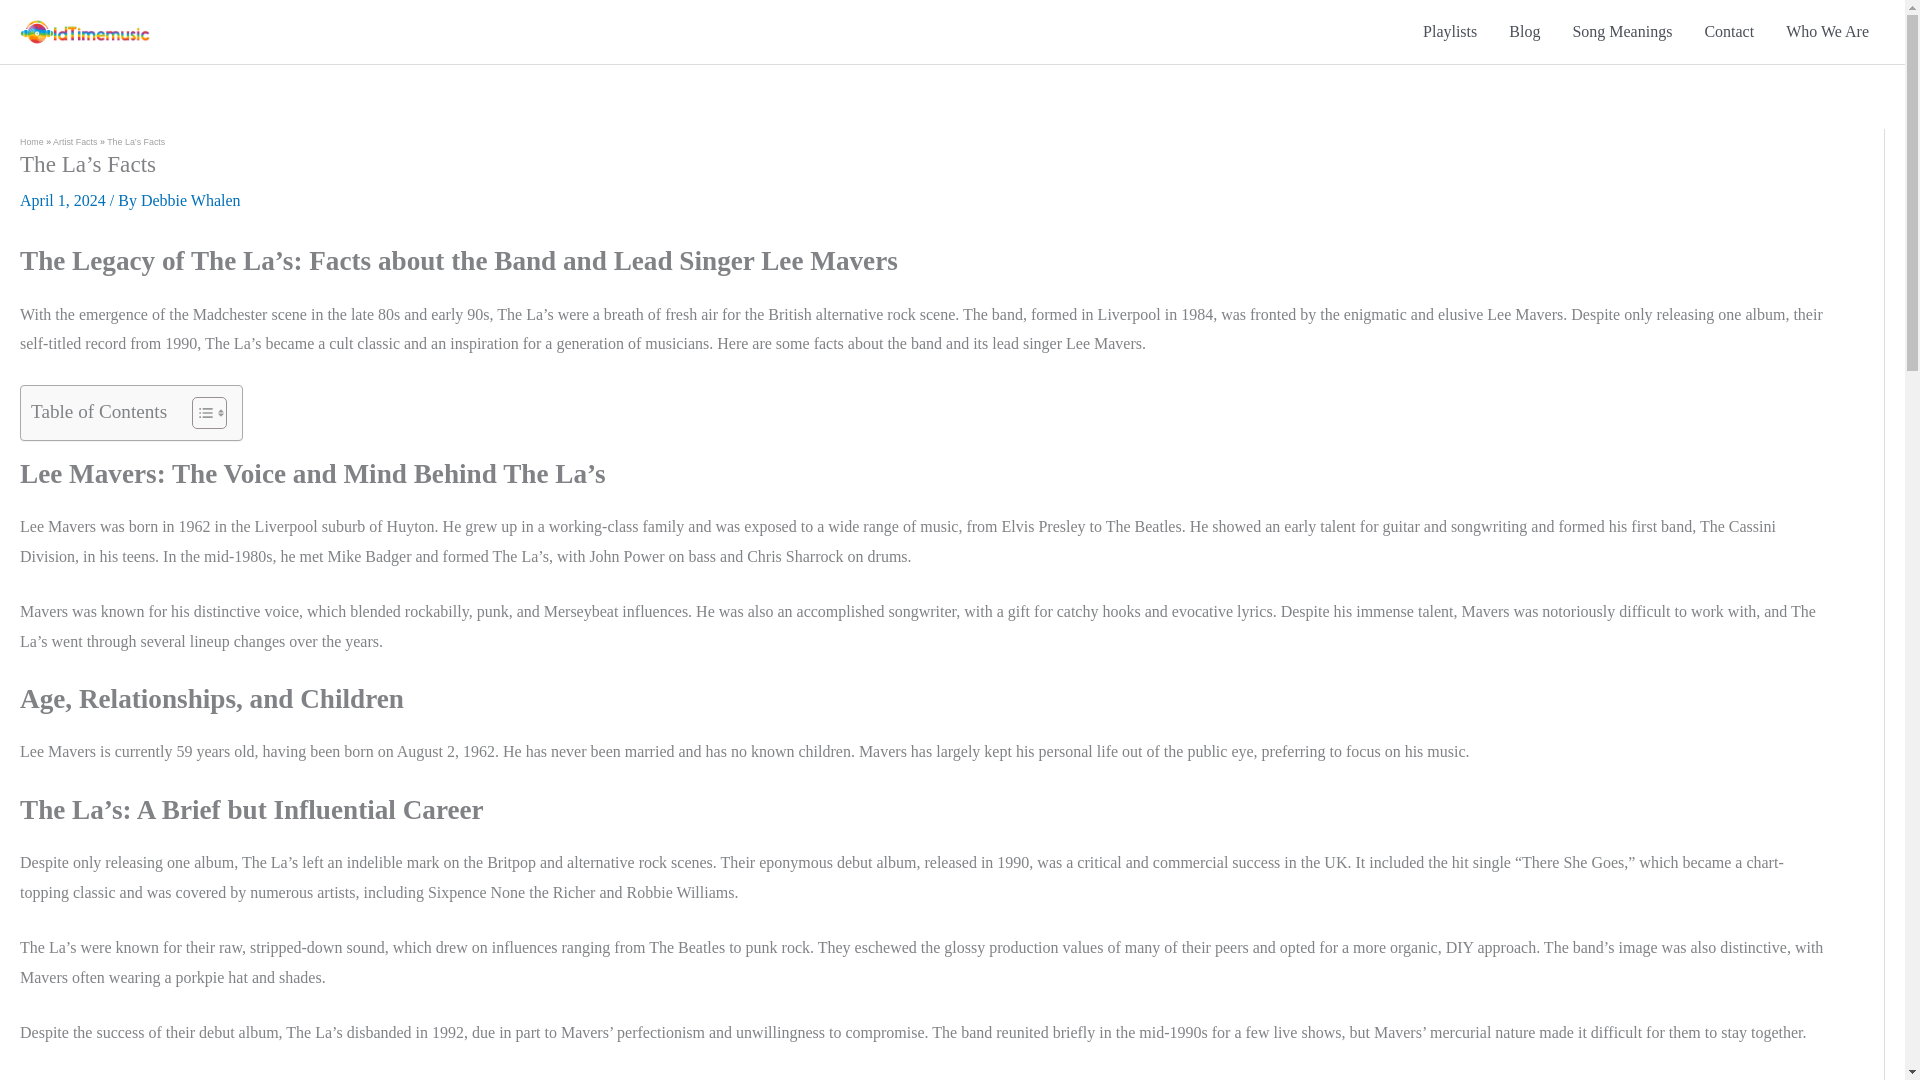 This screenshot has height=1080, width=1920. Describe the element at coordinates (1621, 32) in the screenshot. I see `Song Meanings` at that location.